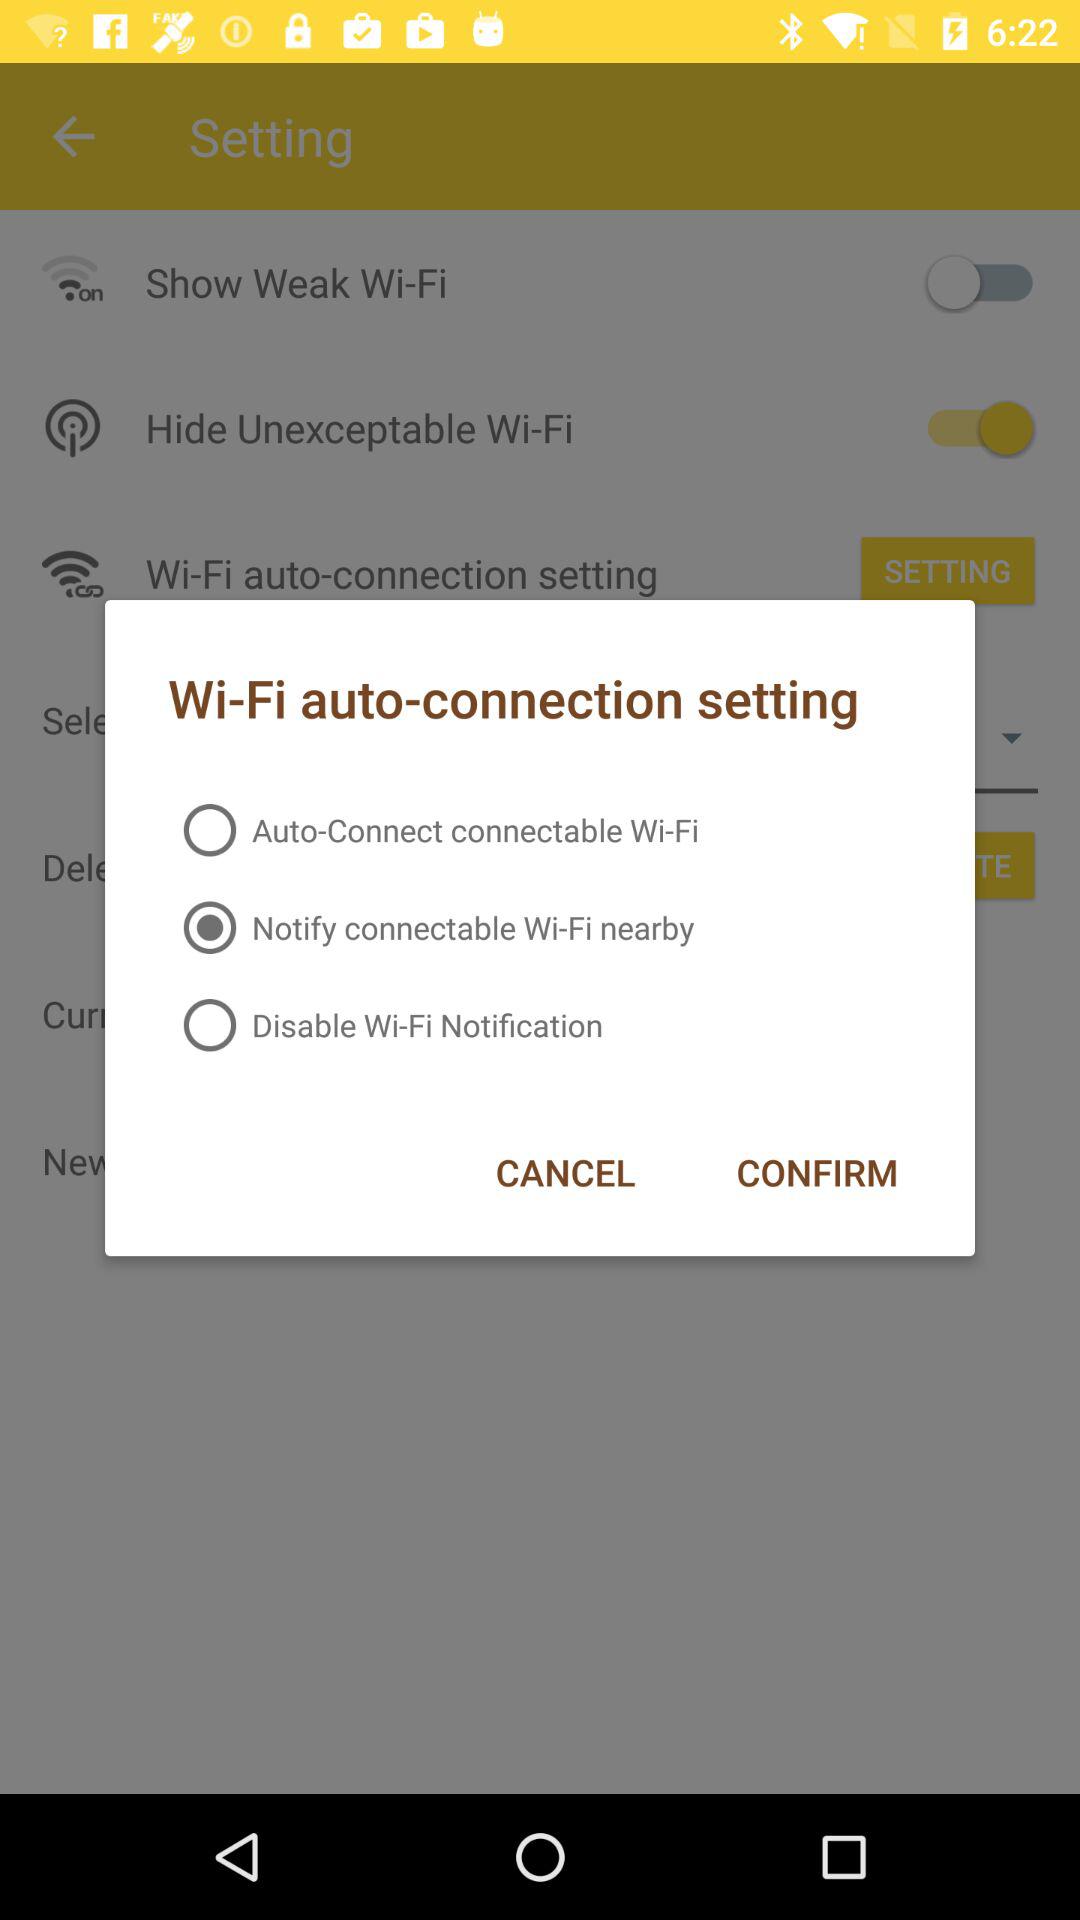 This screenshot has height=1920, width=1080. Describe the element at coordinates (816, 1172) in the screenshot. I see `swipe to confirm icon` at that location.